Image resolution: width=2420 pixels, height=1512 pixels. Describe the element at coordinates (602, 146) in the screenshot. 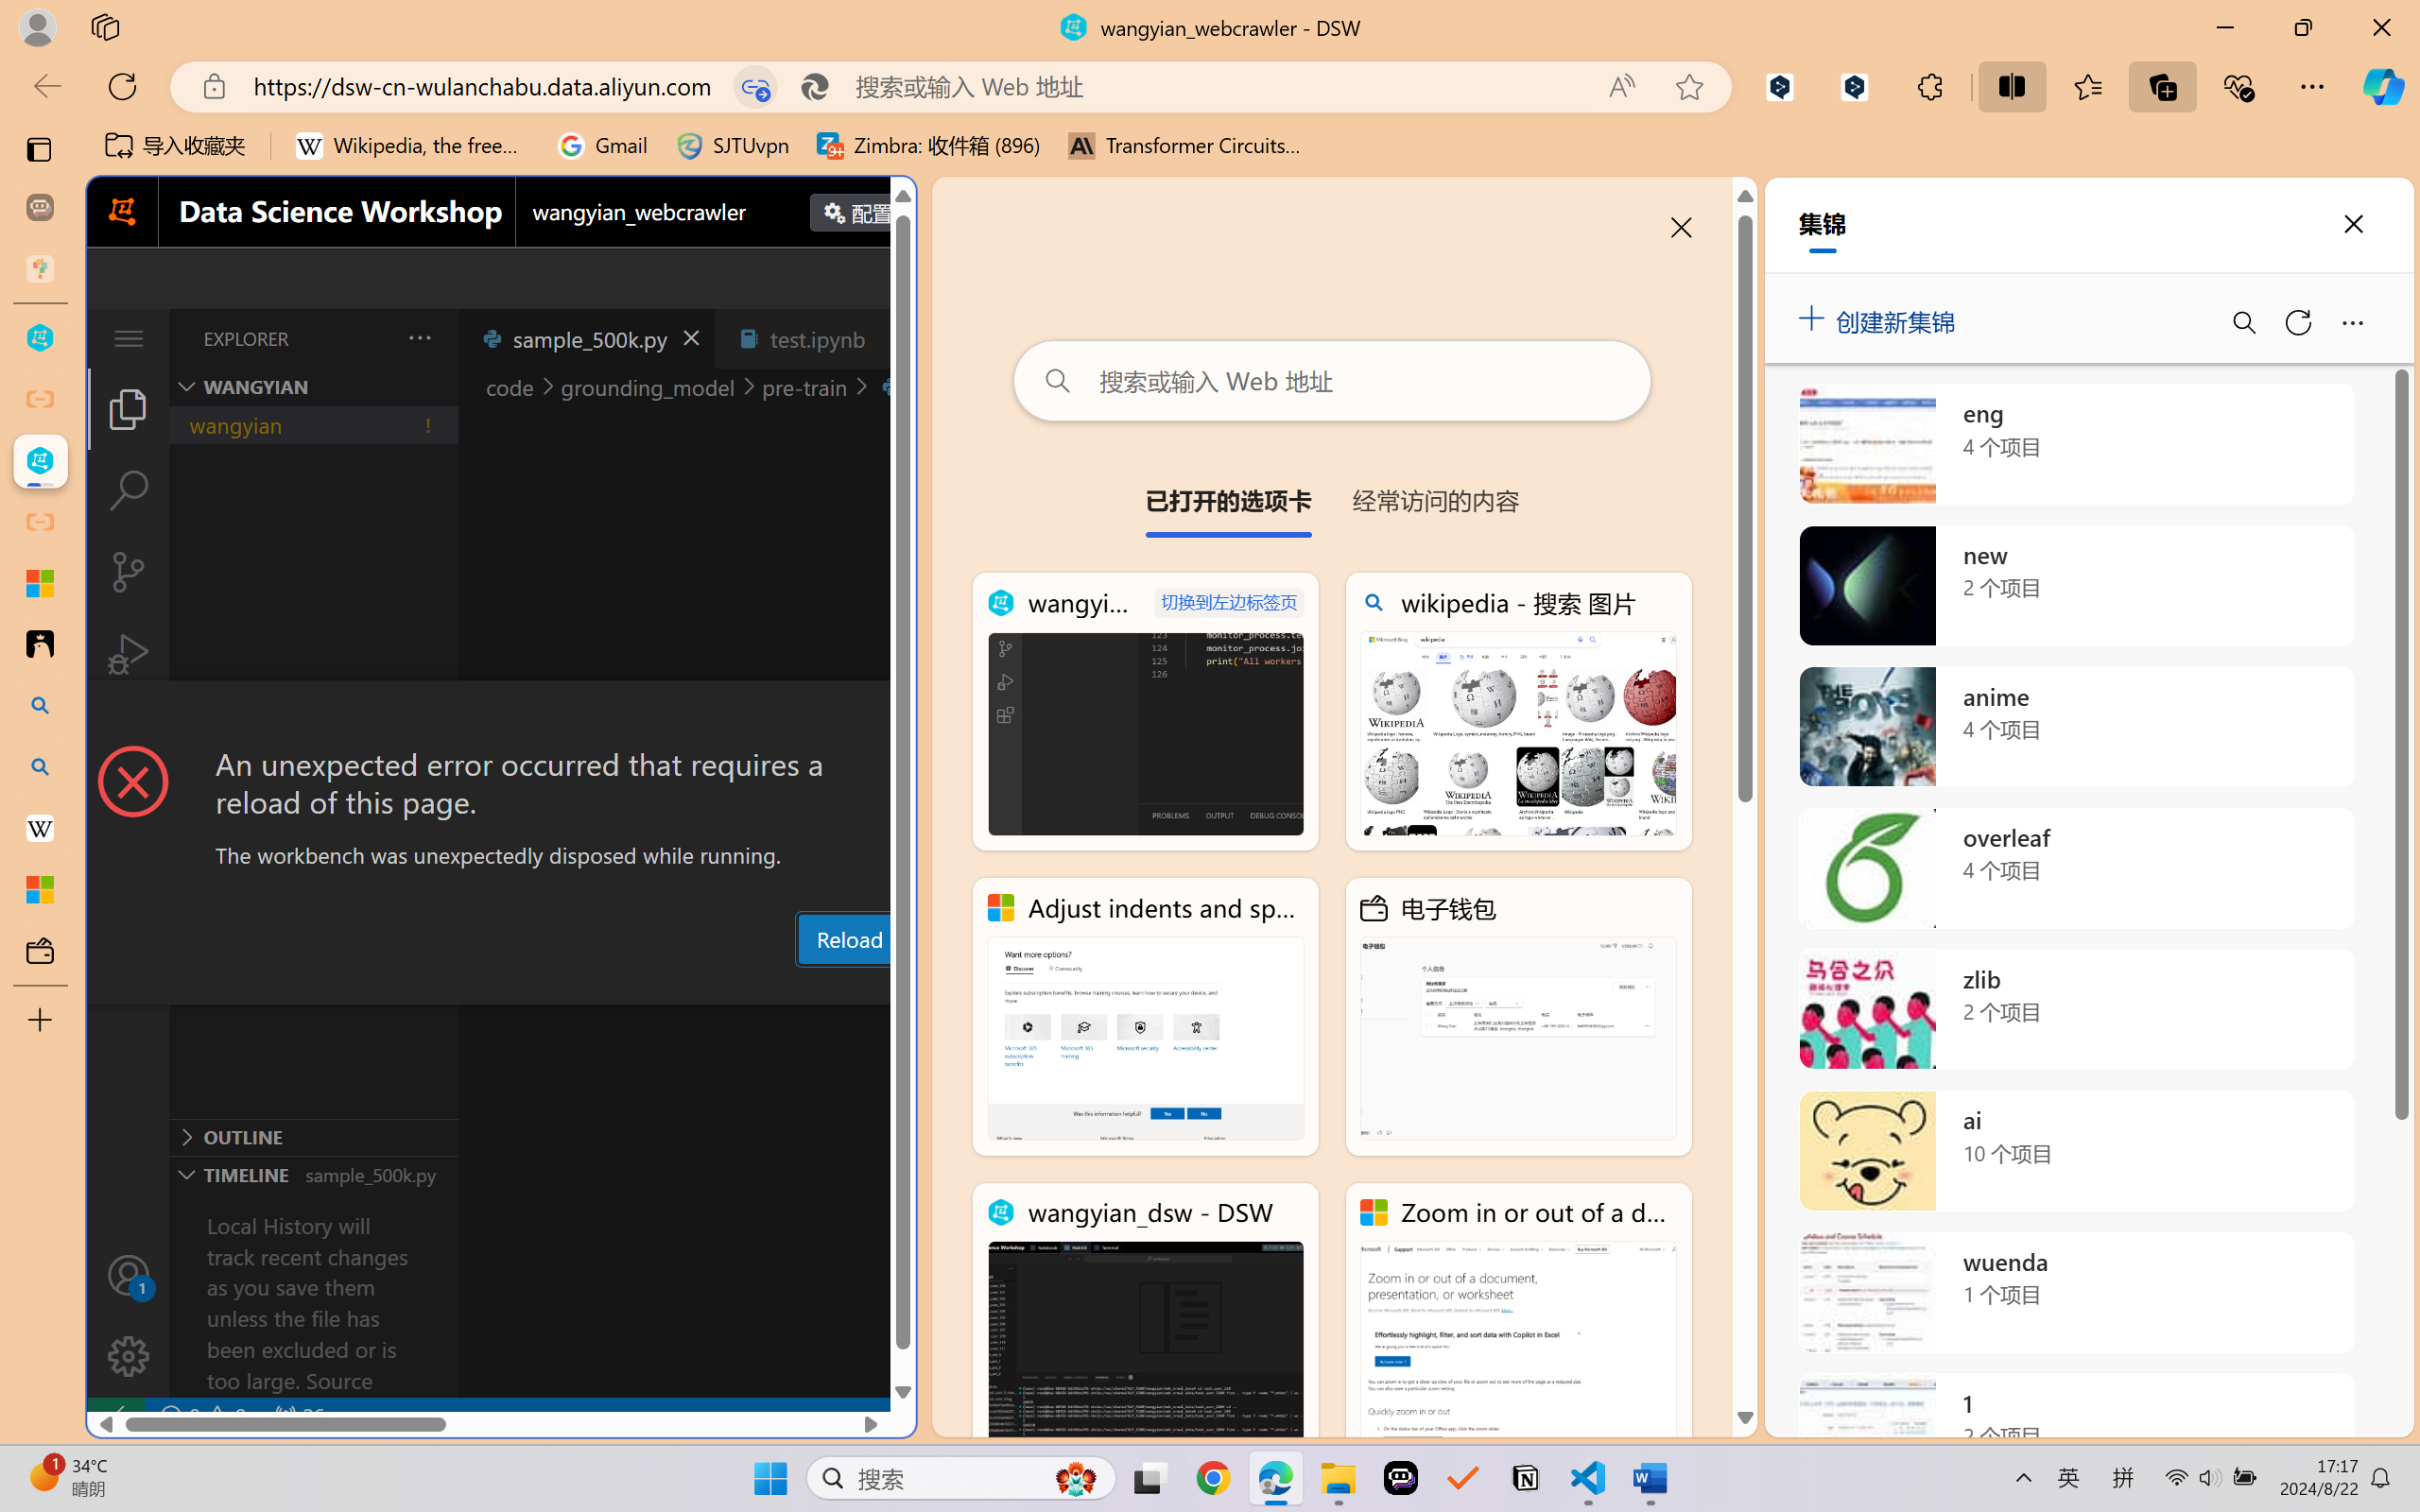

I see `Gmail` at that location.